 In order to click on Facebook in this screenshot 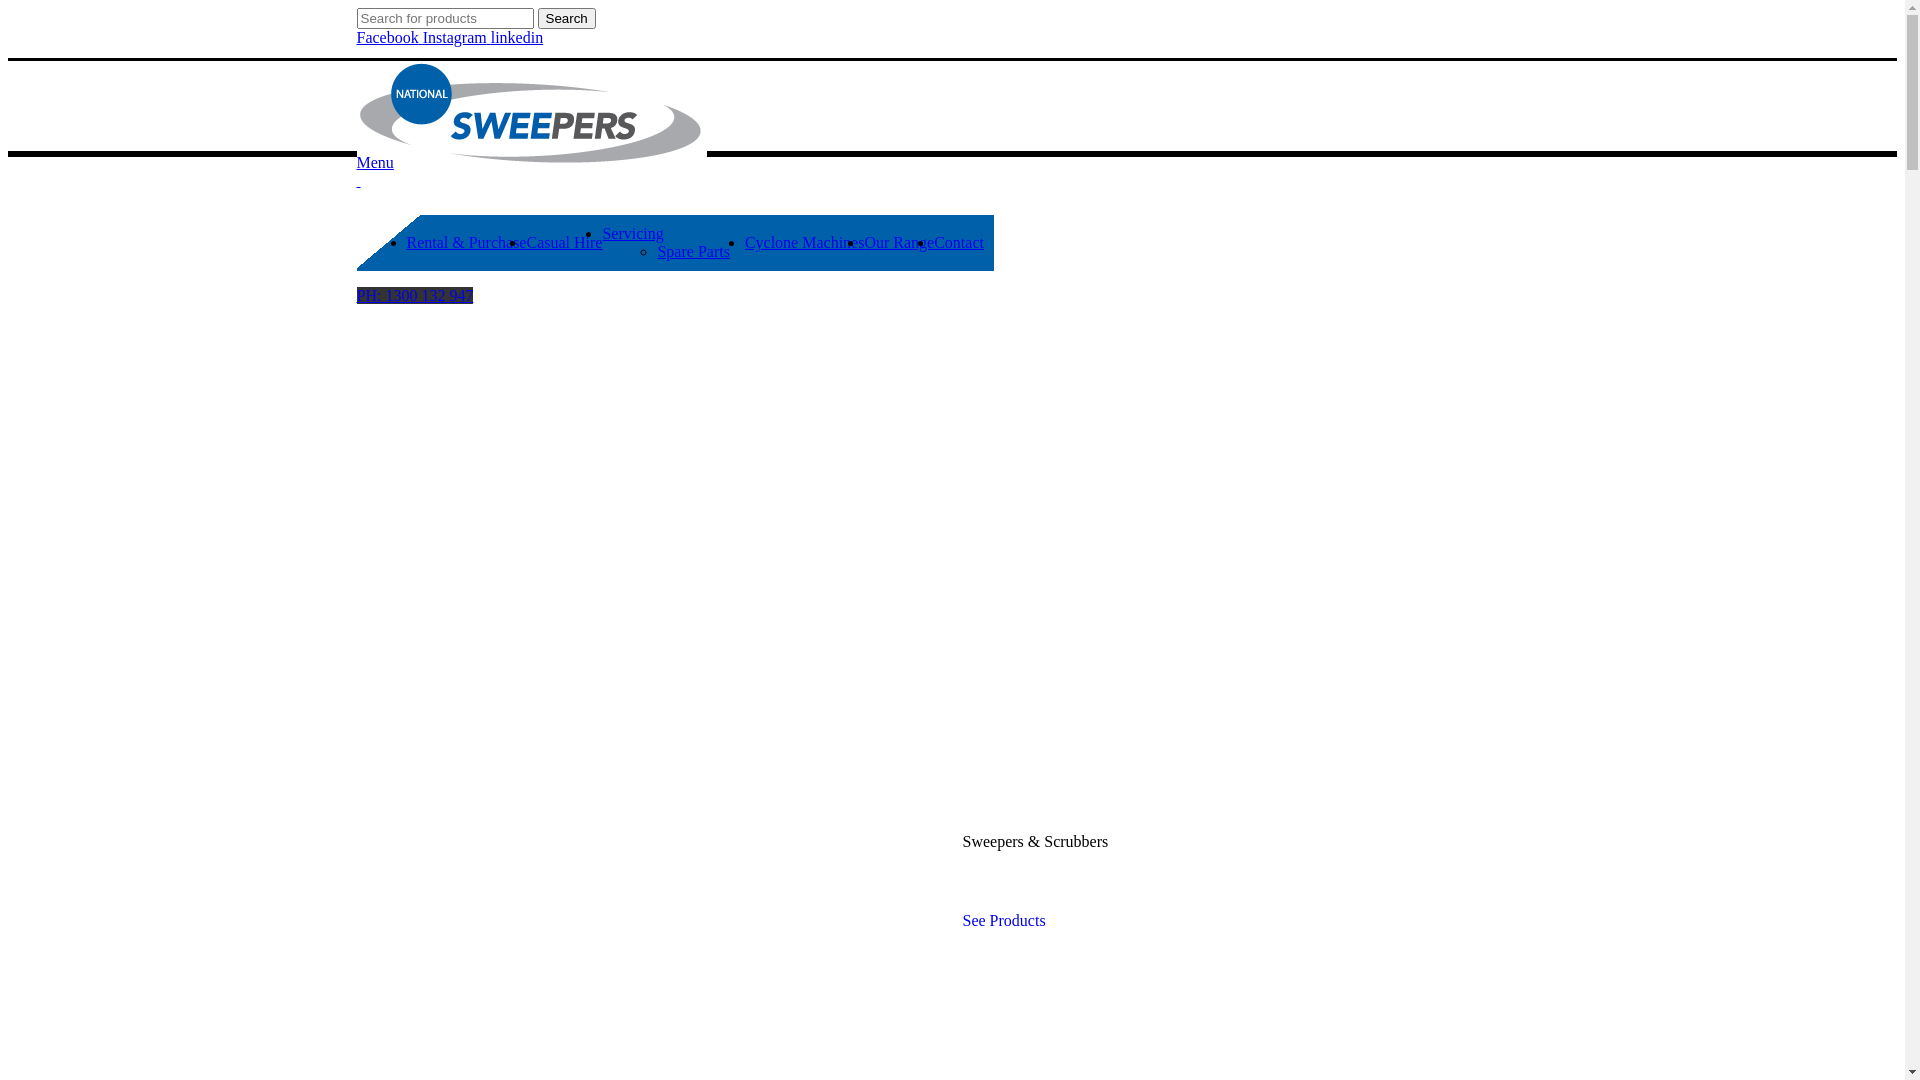, I will do `click(389, 38)`.